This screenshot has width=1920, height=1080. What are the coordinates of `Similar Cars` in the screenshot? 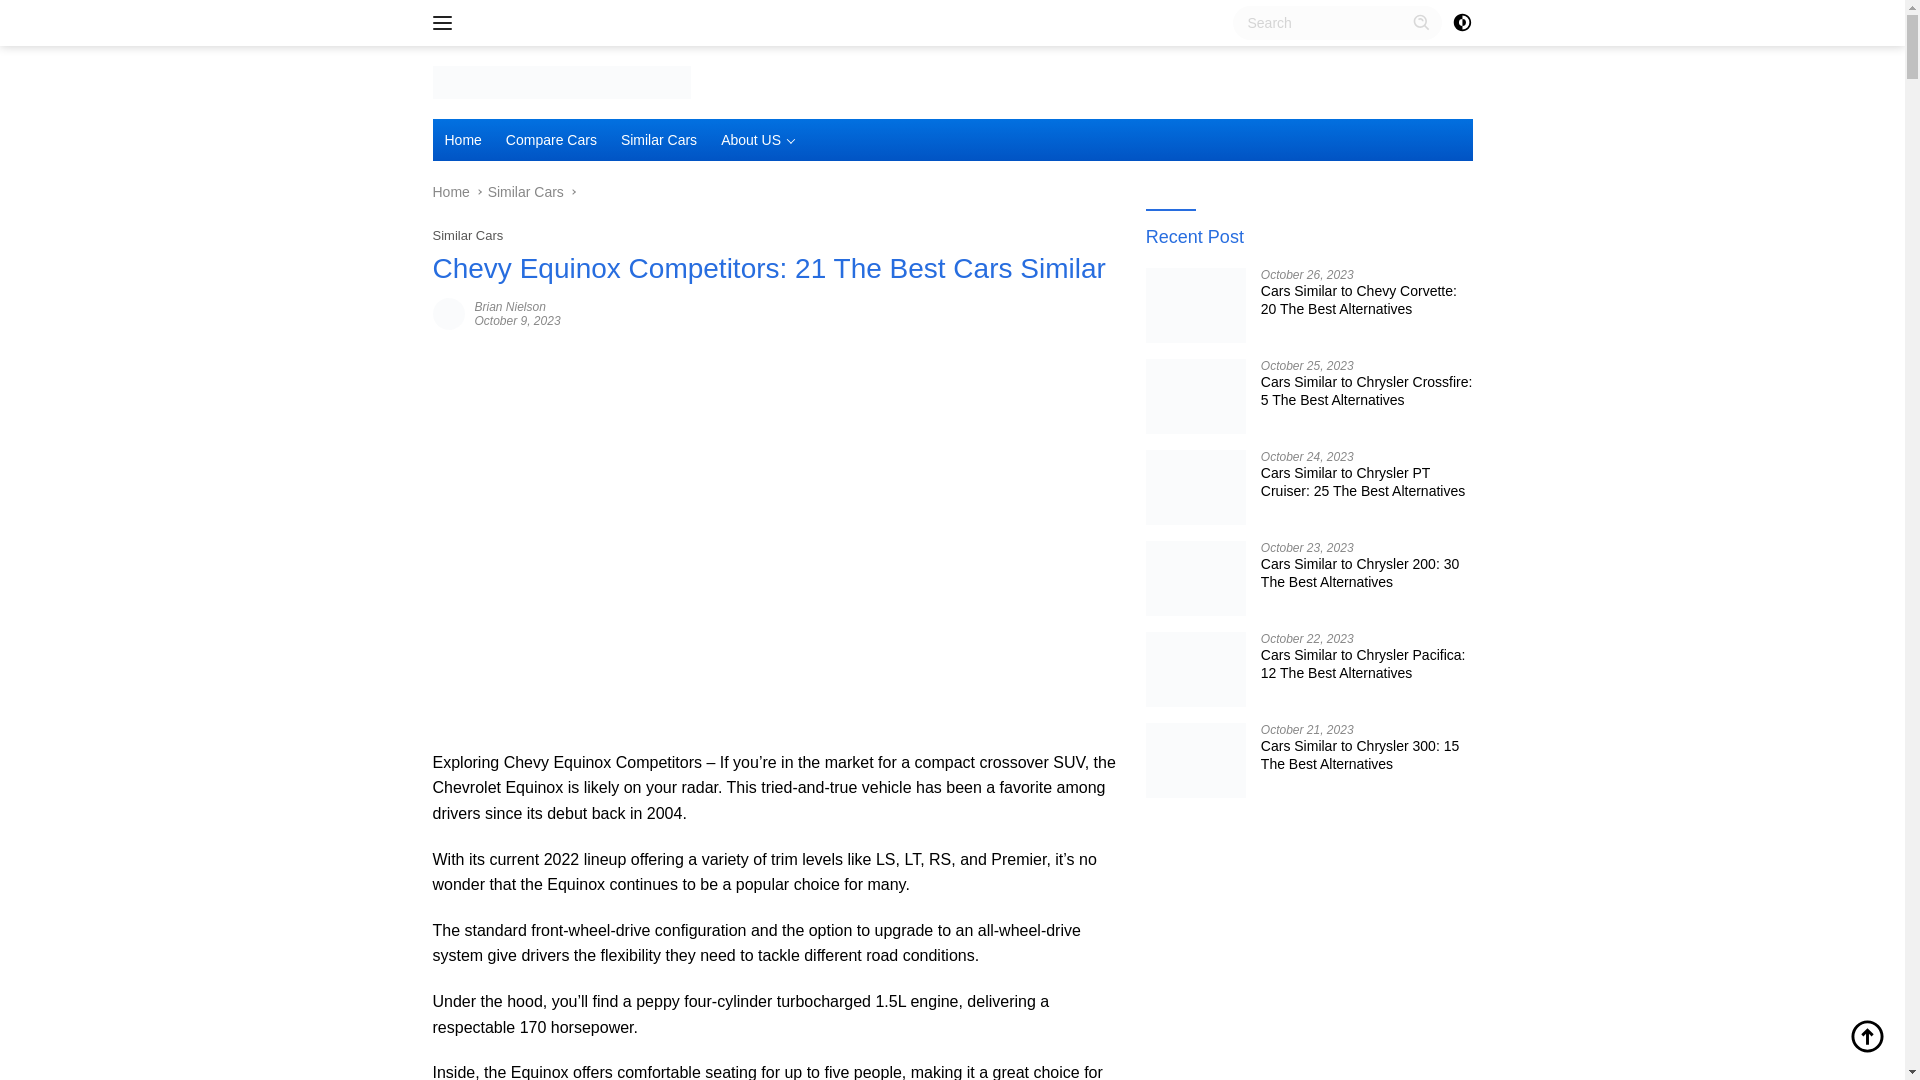 It's located at (468, 235).